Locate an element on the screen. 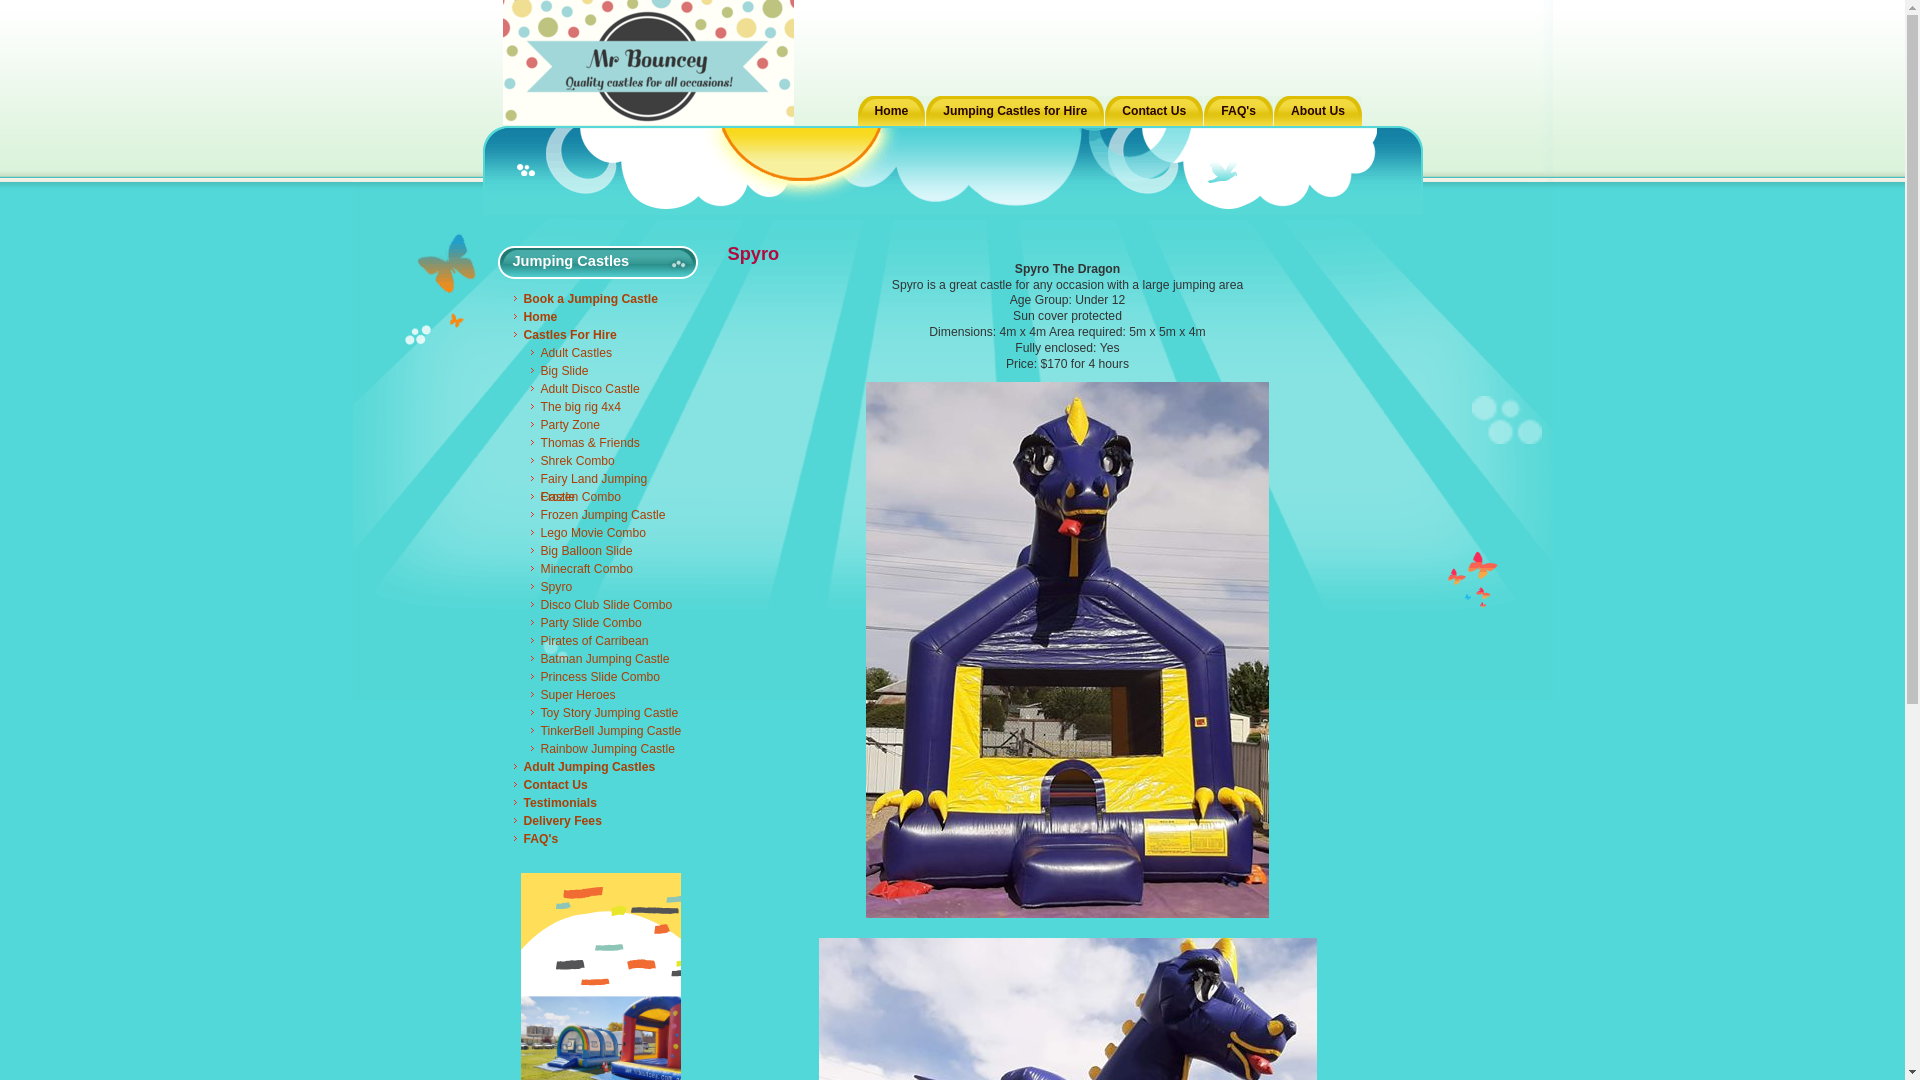 This screenshot has height=1080, width=1920. Delivery Fees is located at coordinates (600, 821).